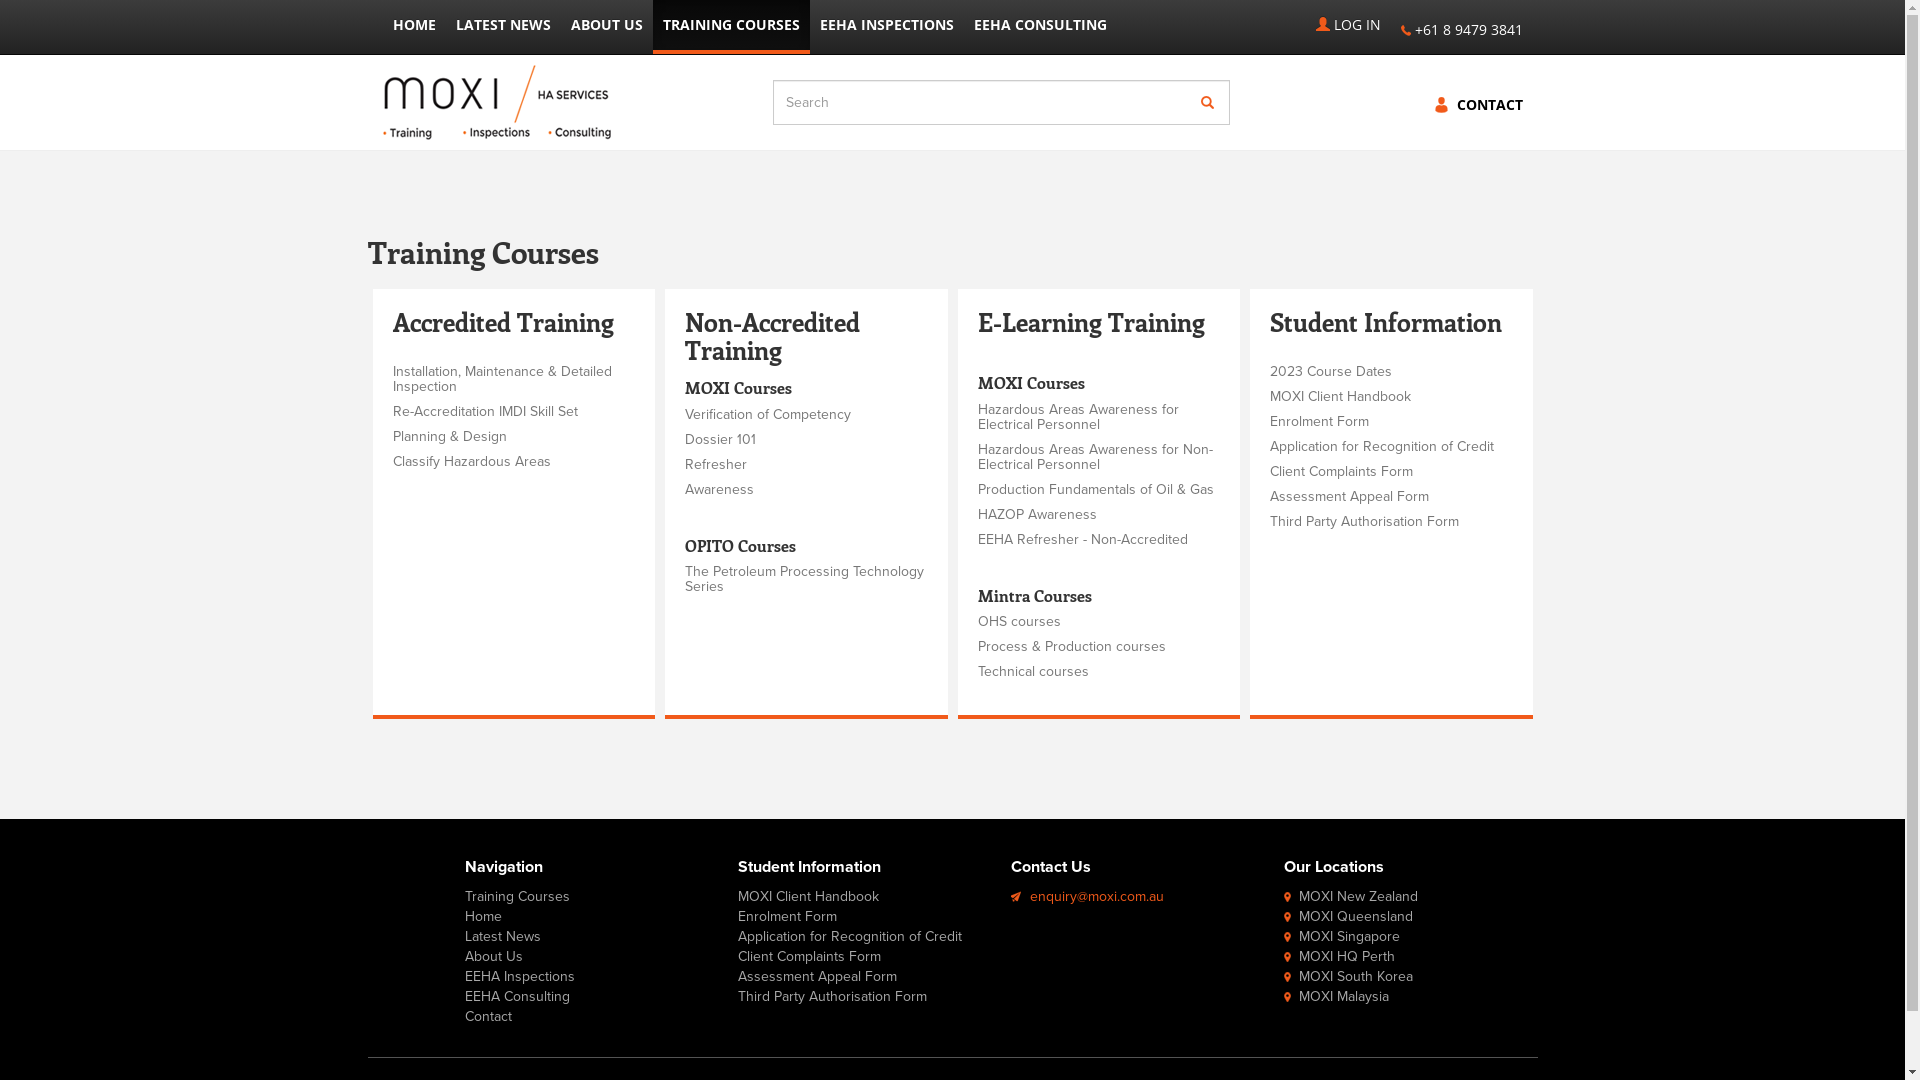  Describe the element at coordinates (1040, 25) in the screenshot. I see `EEHA CONSULTING` at that location.